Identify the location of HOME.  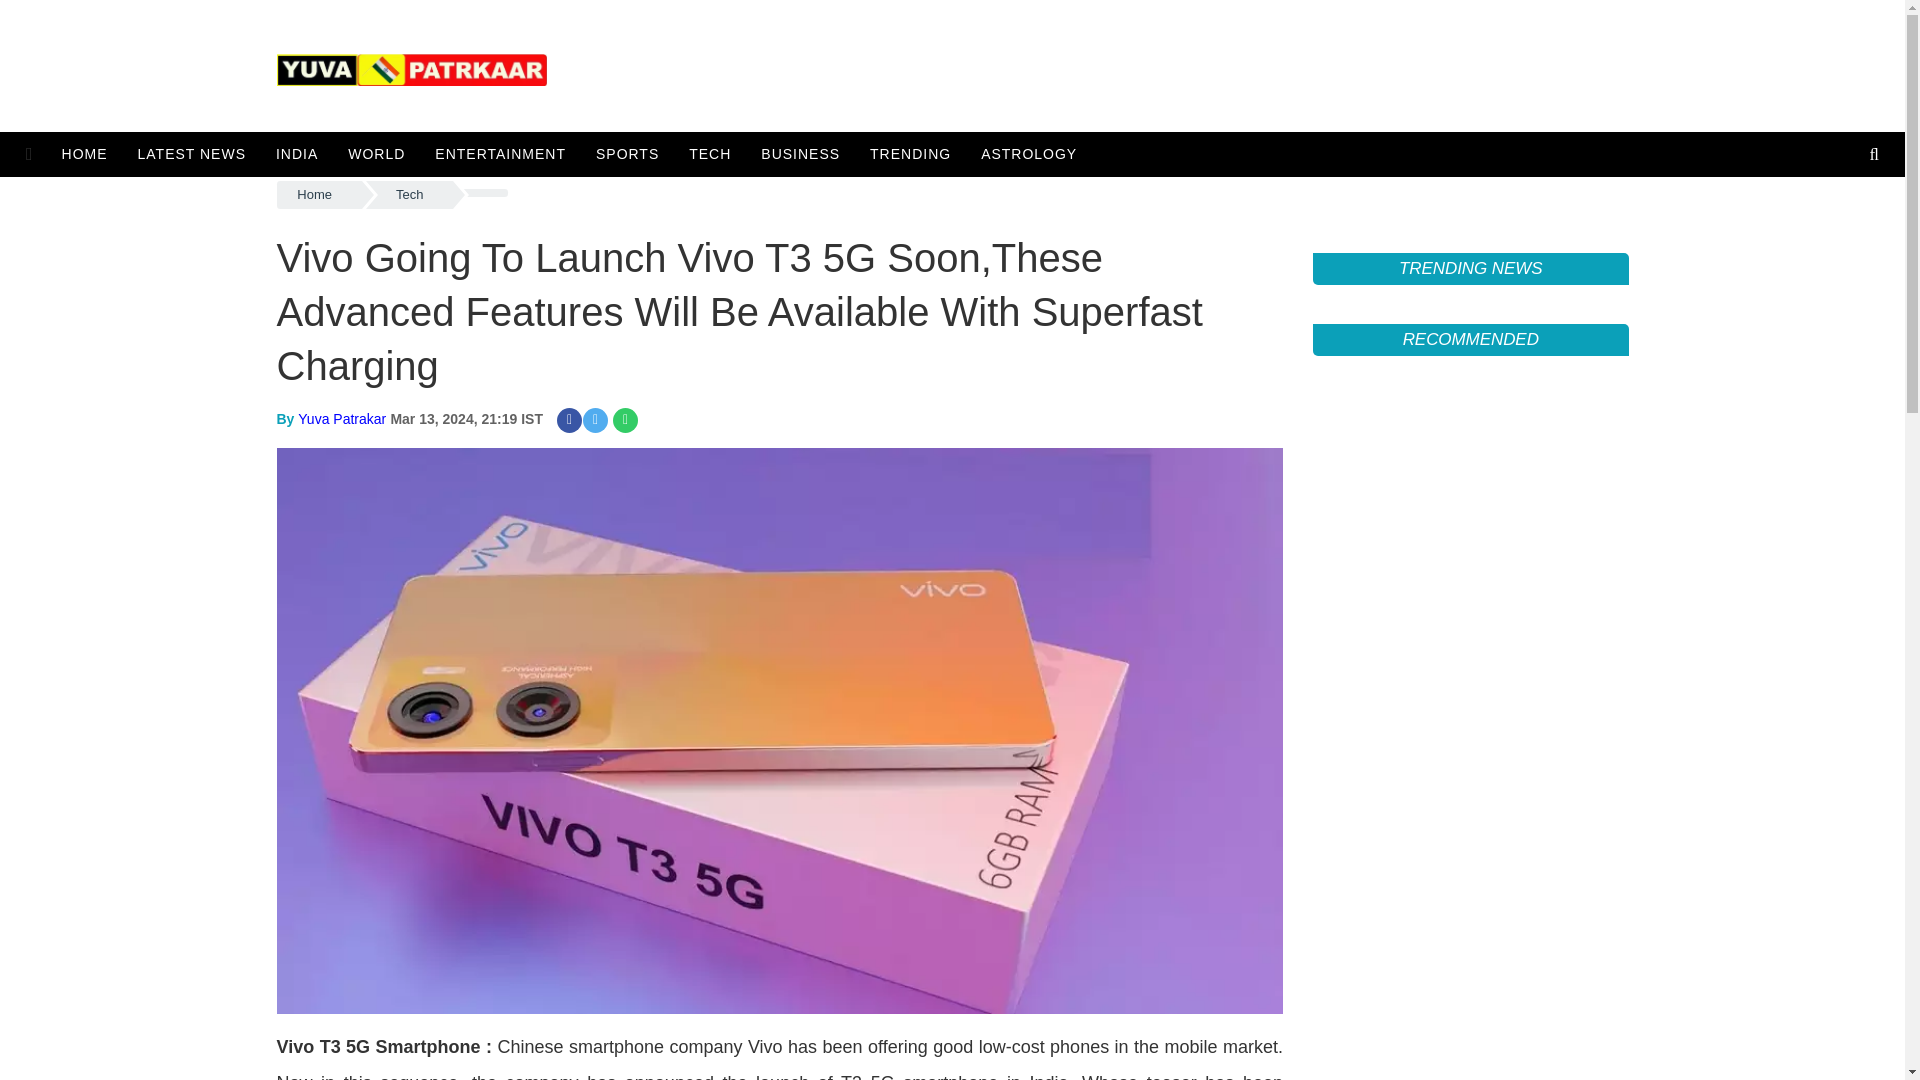
(90, 154).